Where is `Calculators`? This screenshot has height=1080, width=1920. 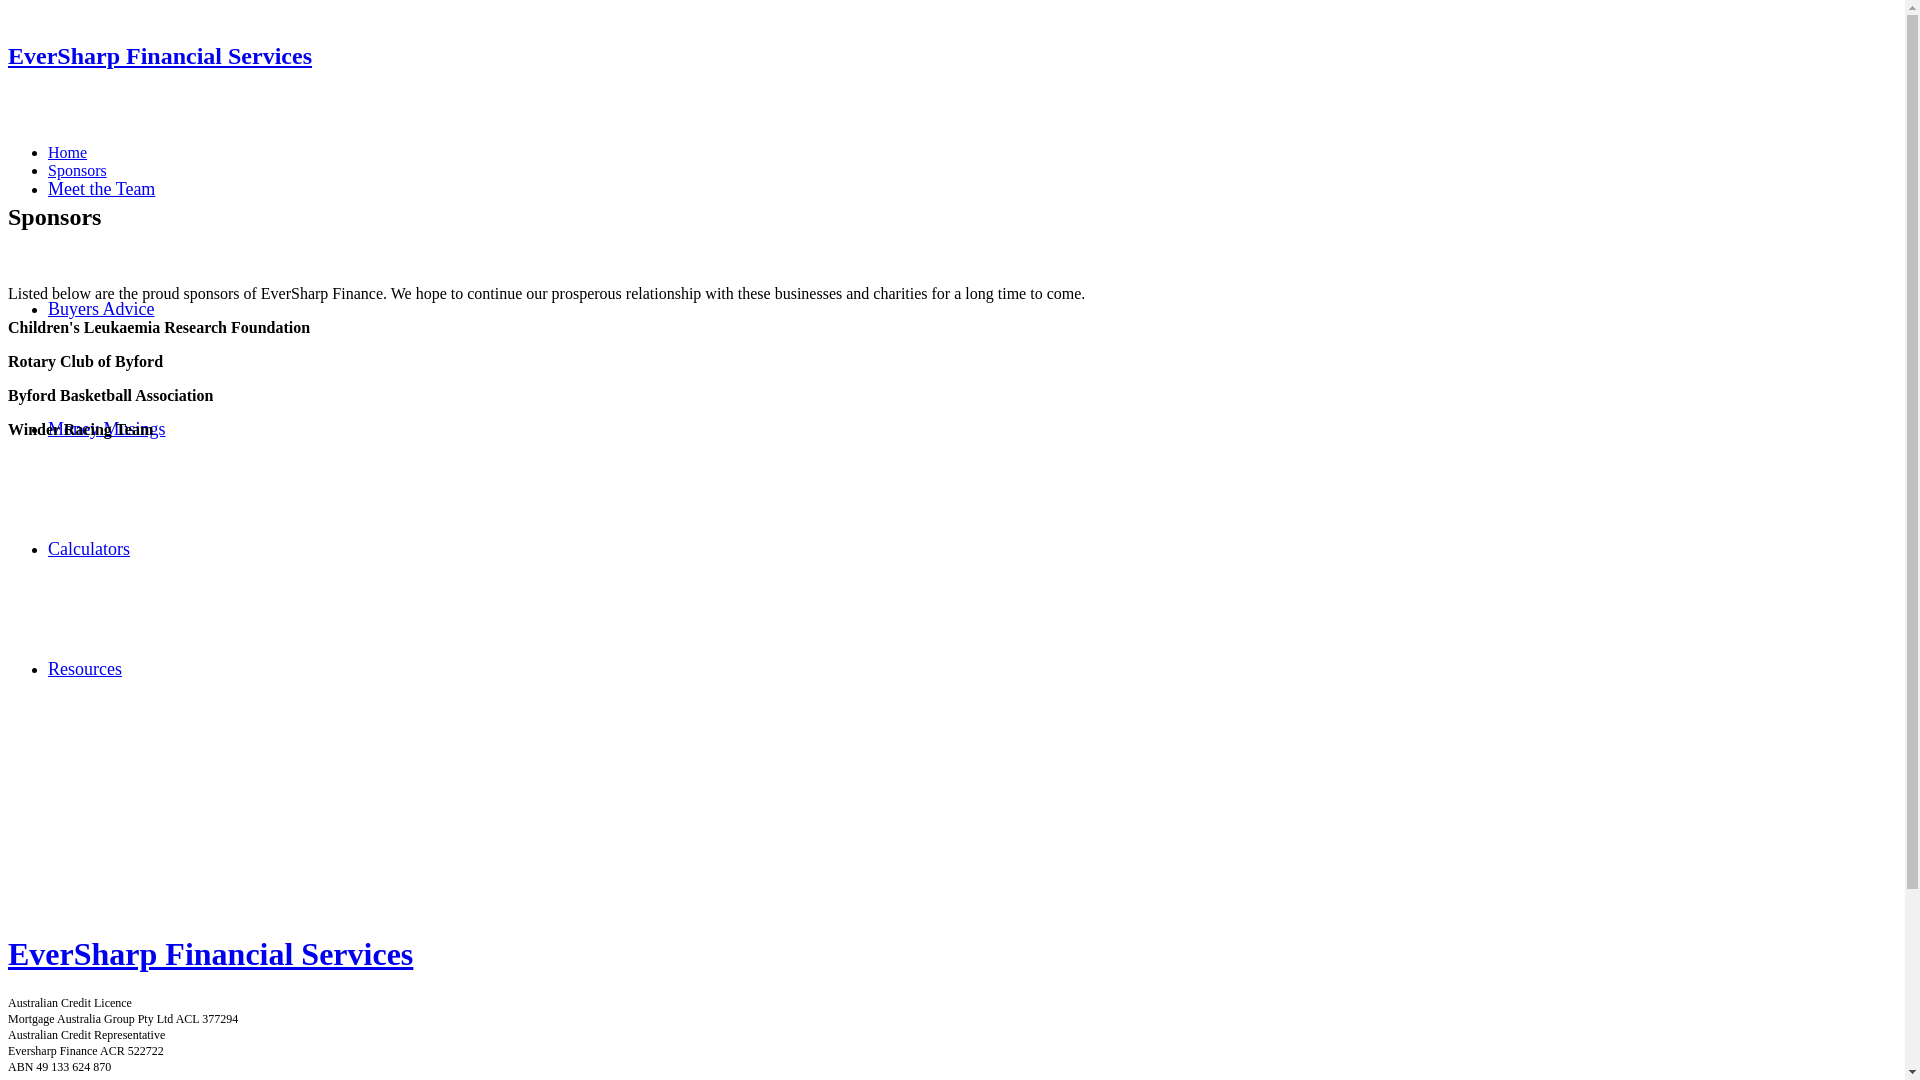 Calculators is located at coordinates (89, 549).